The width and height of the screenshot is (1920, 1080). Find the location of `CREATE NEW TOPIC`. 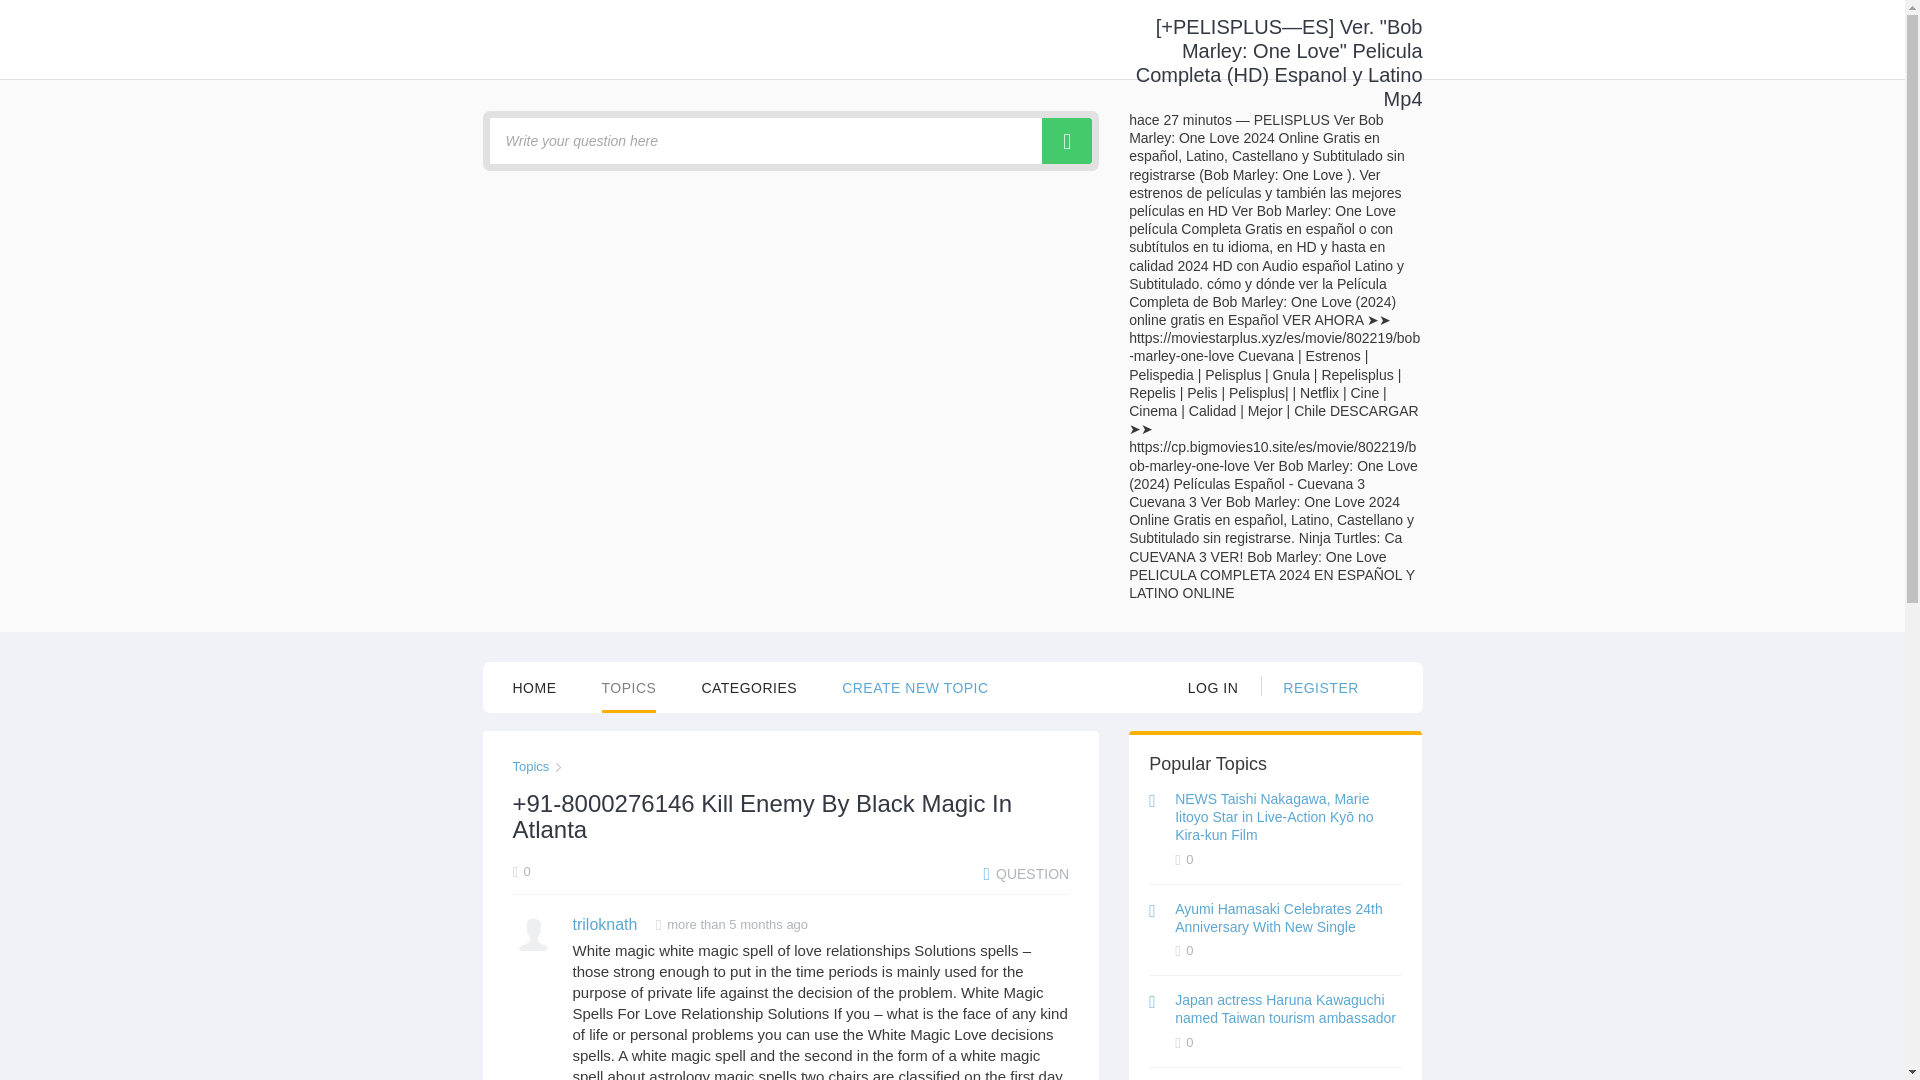

CREATE NEW TOPIC is located at coordinates (915, 686).